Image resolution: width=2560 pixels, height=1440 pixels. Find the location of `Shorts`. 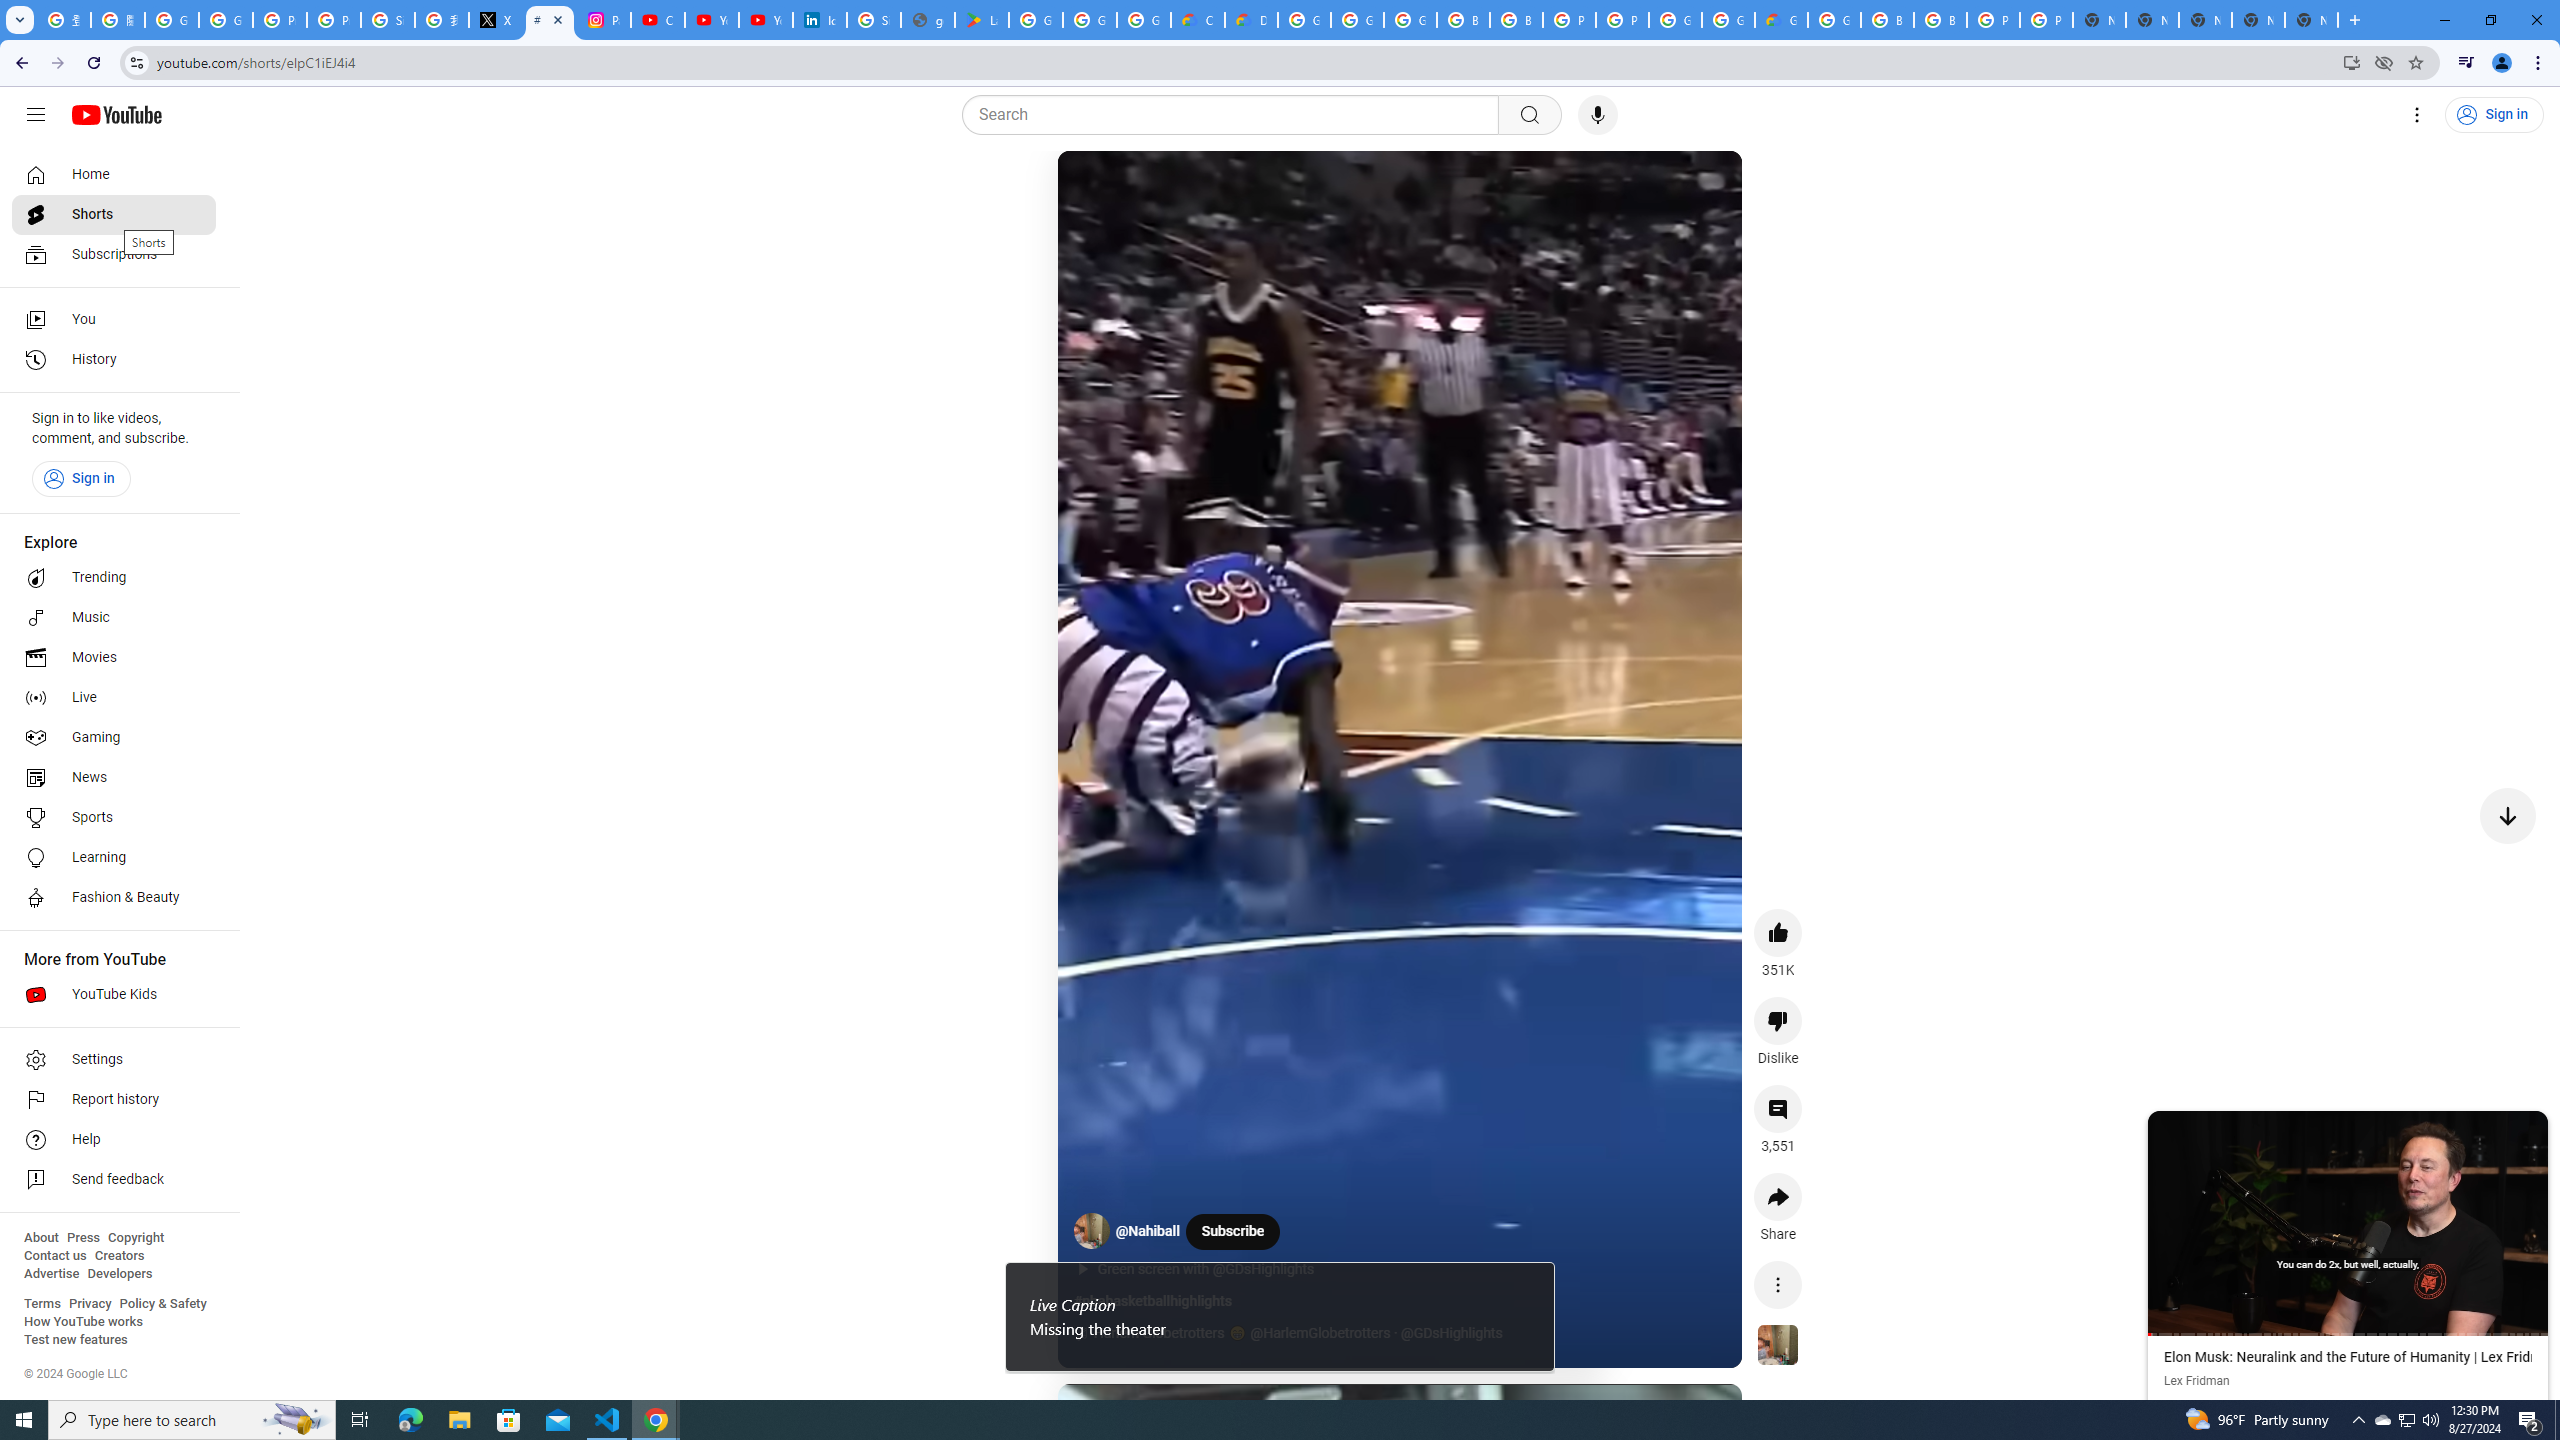

Shorts is located at coordinates (114, 214).